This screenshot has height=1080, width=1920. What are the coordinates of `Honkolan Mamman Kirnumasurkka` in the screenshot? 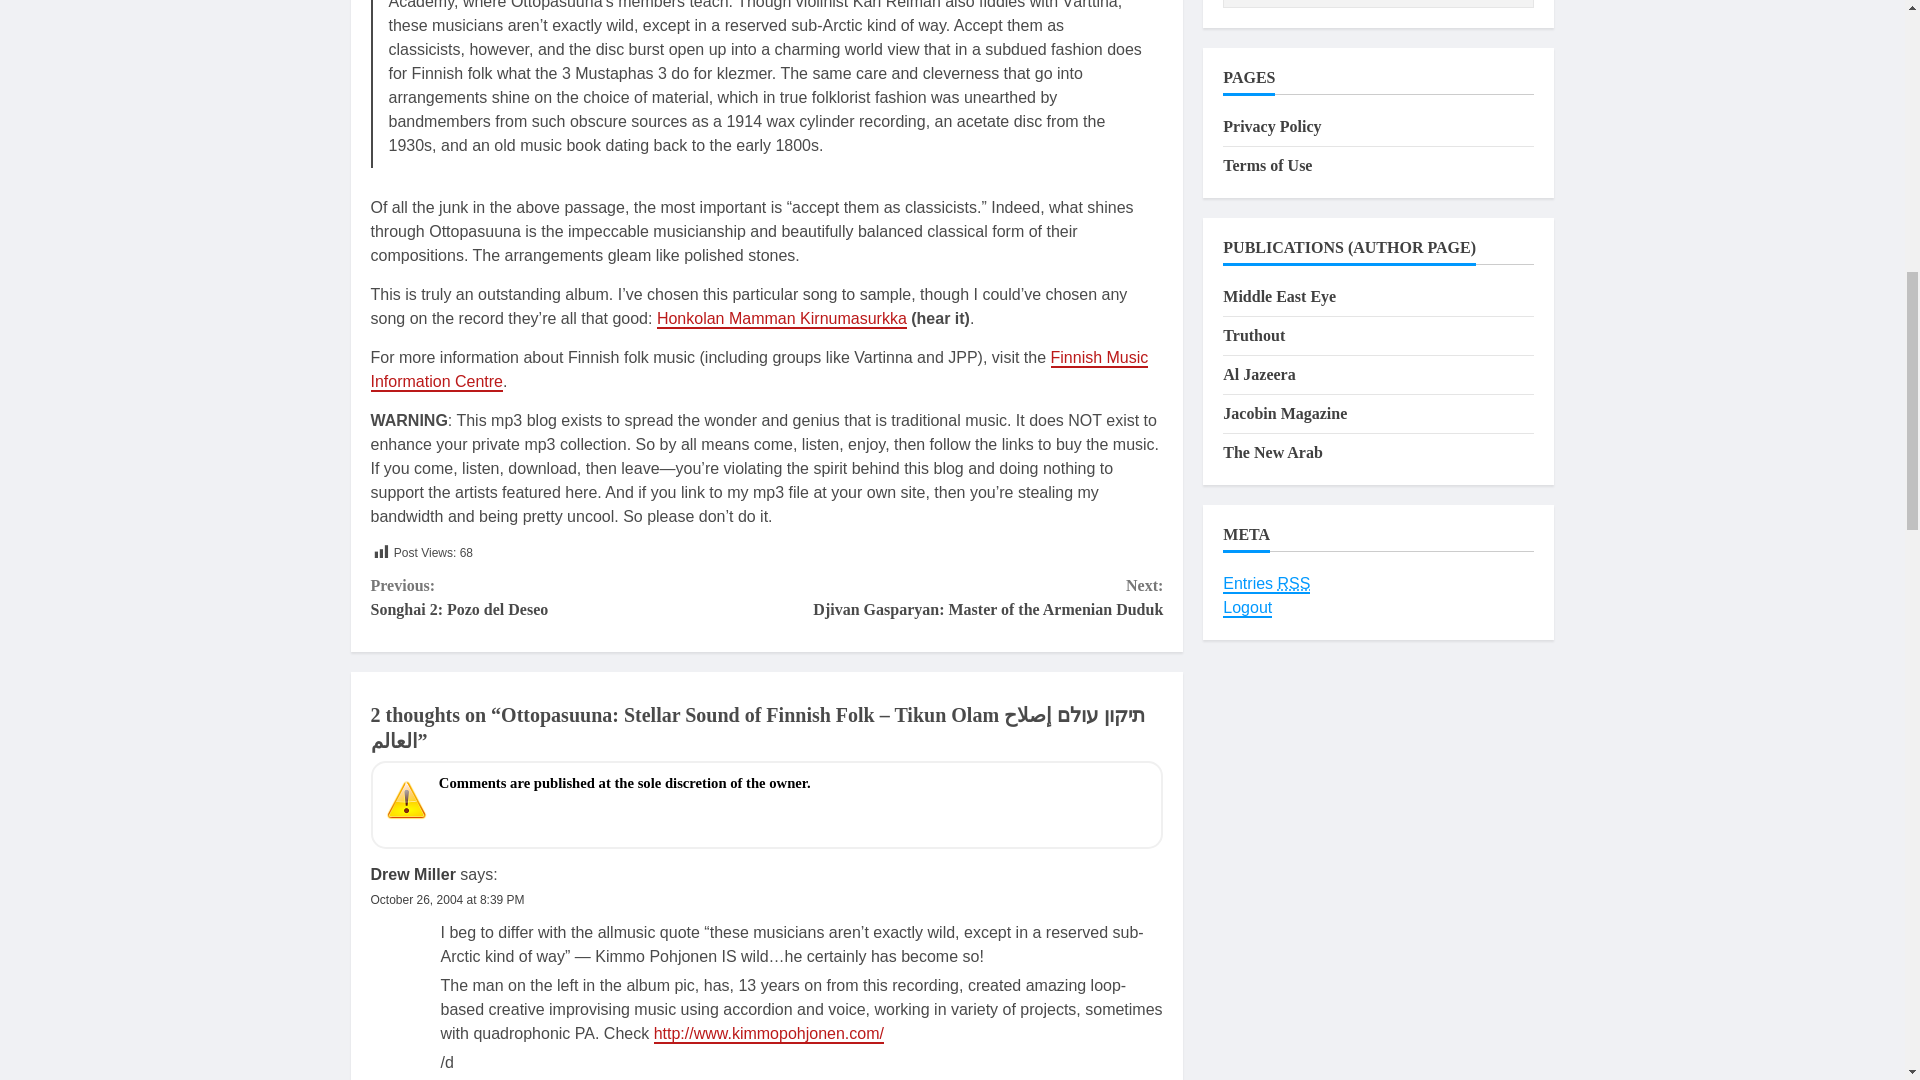 It's located at (412, 874).